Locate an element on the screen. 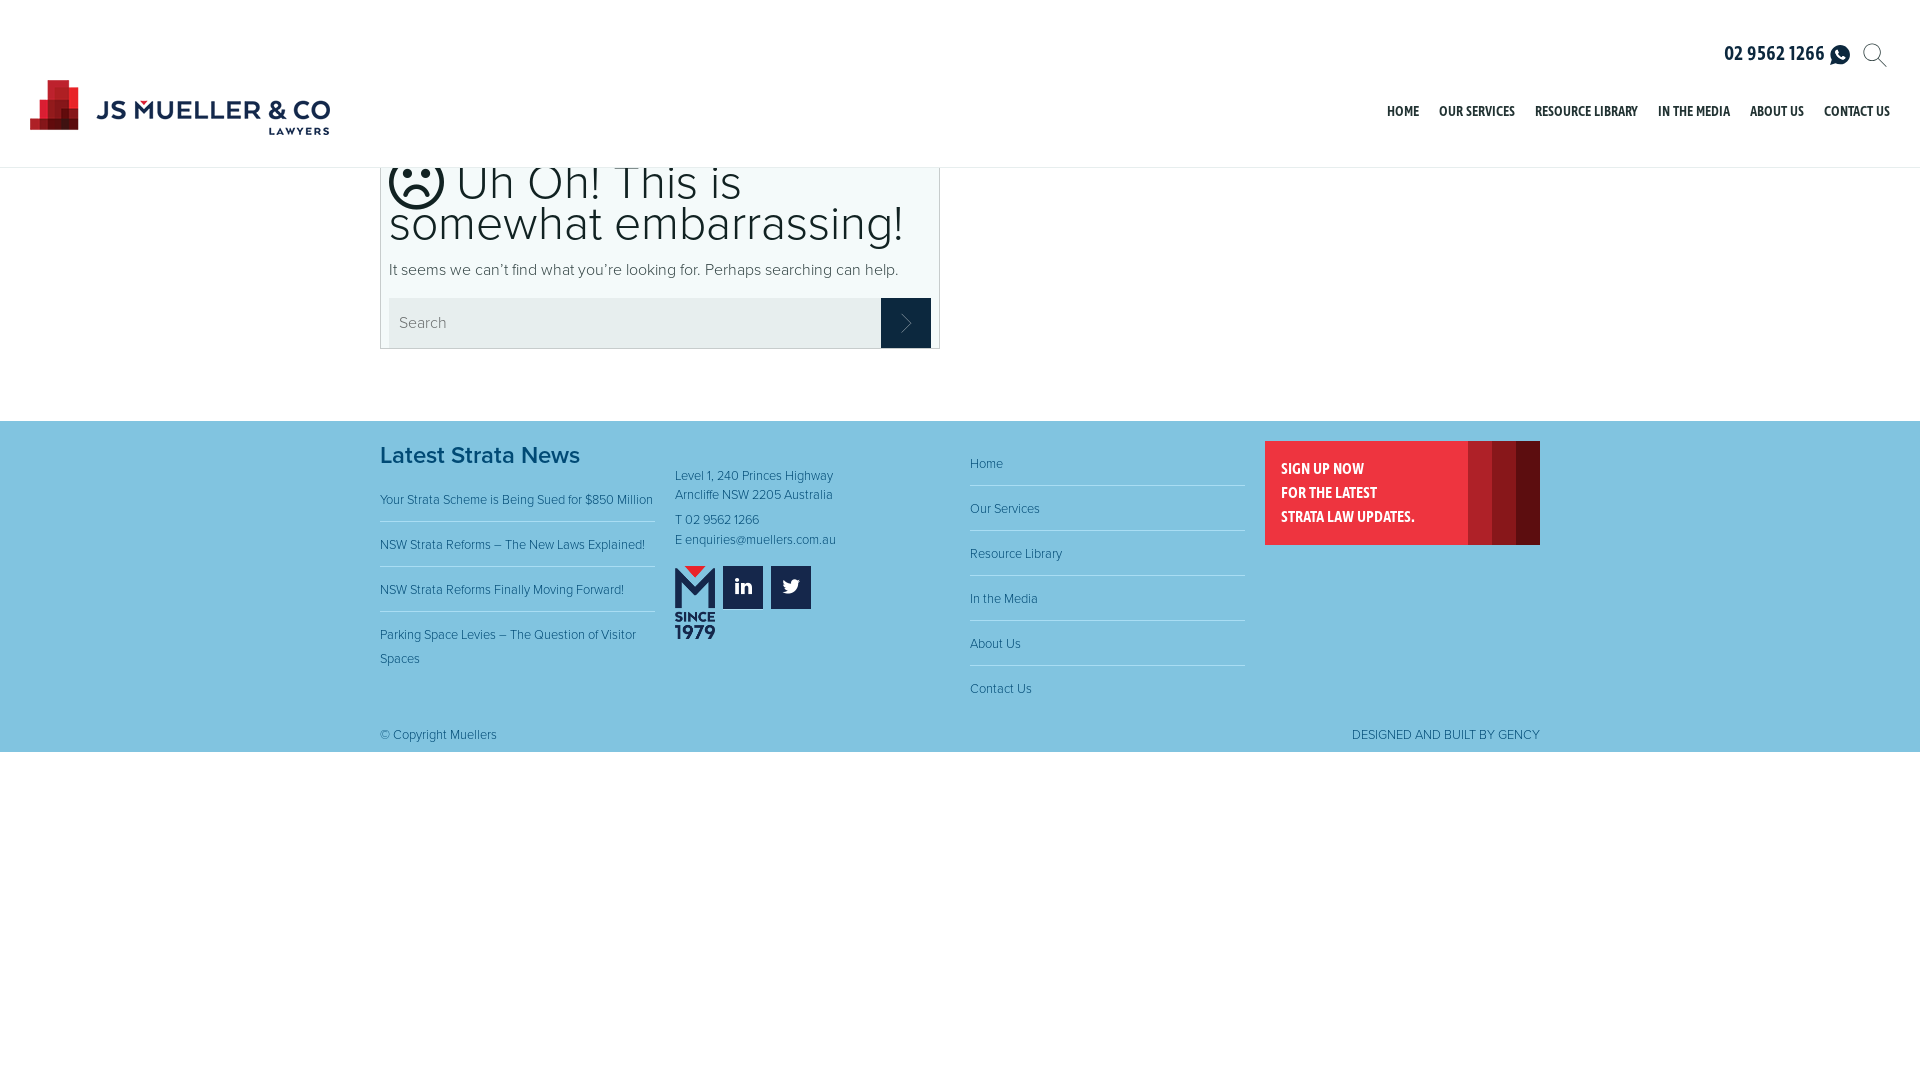 The height and width of the screenshot is (1080, 1920). NSW Strata Reforms Finally Moving Forward! is located at coordinates (502, 590).